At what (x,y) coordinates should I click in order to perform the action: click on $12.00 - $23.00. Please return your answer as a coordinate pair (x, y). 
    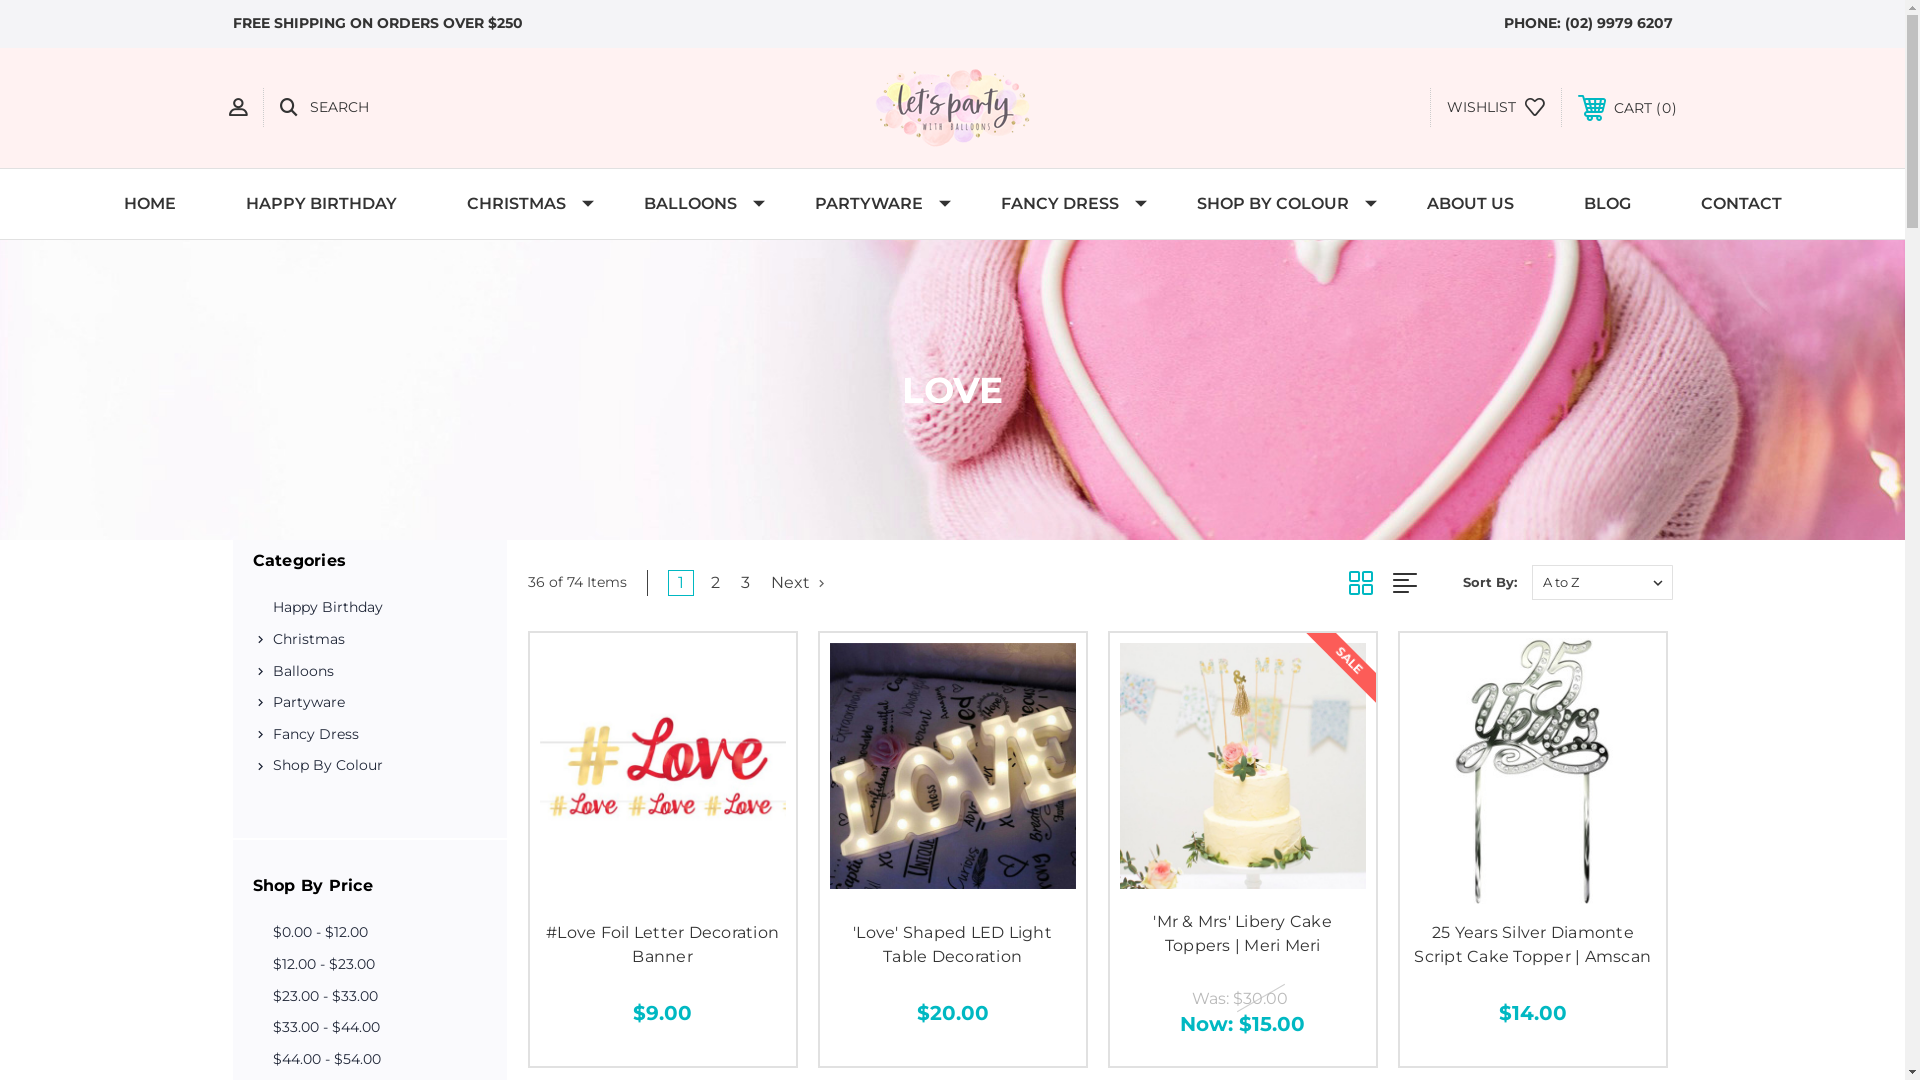
    Looking at the image, I should click on (369, 965).